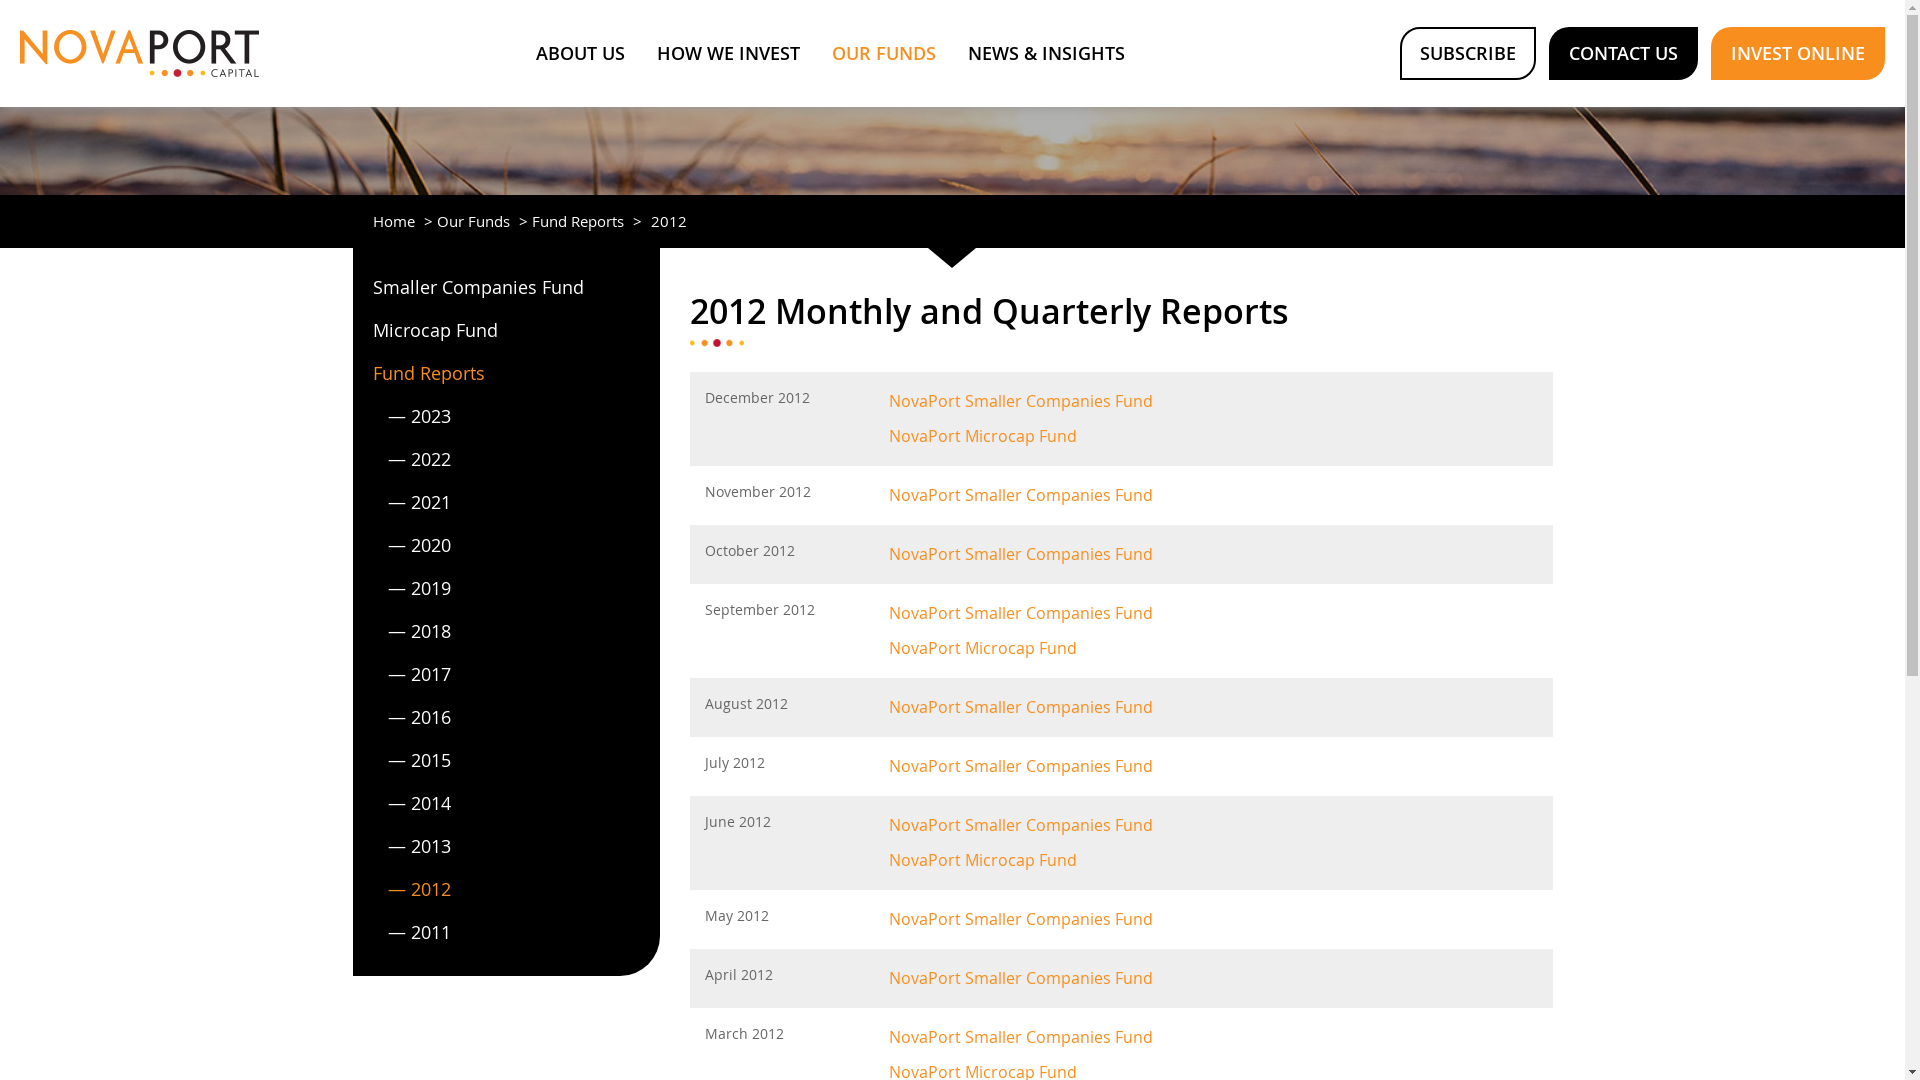  What do you see at coordinates (1021, 495) in the screenshot?
I see `NovaPort Smaller Companies Fund` at bounding box center [1021, 495].